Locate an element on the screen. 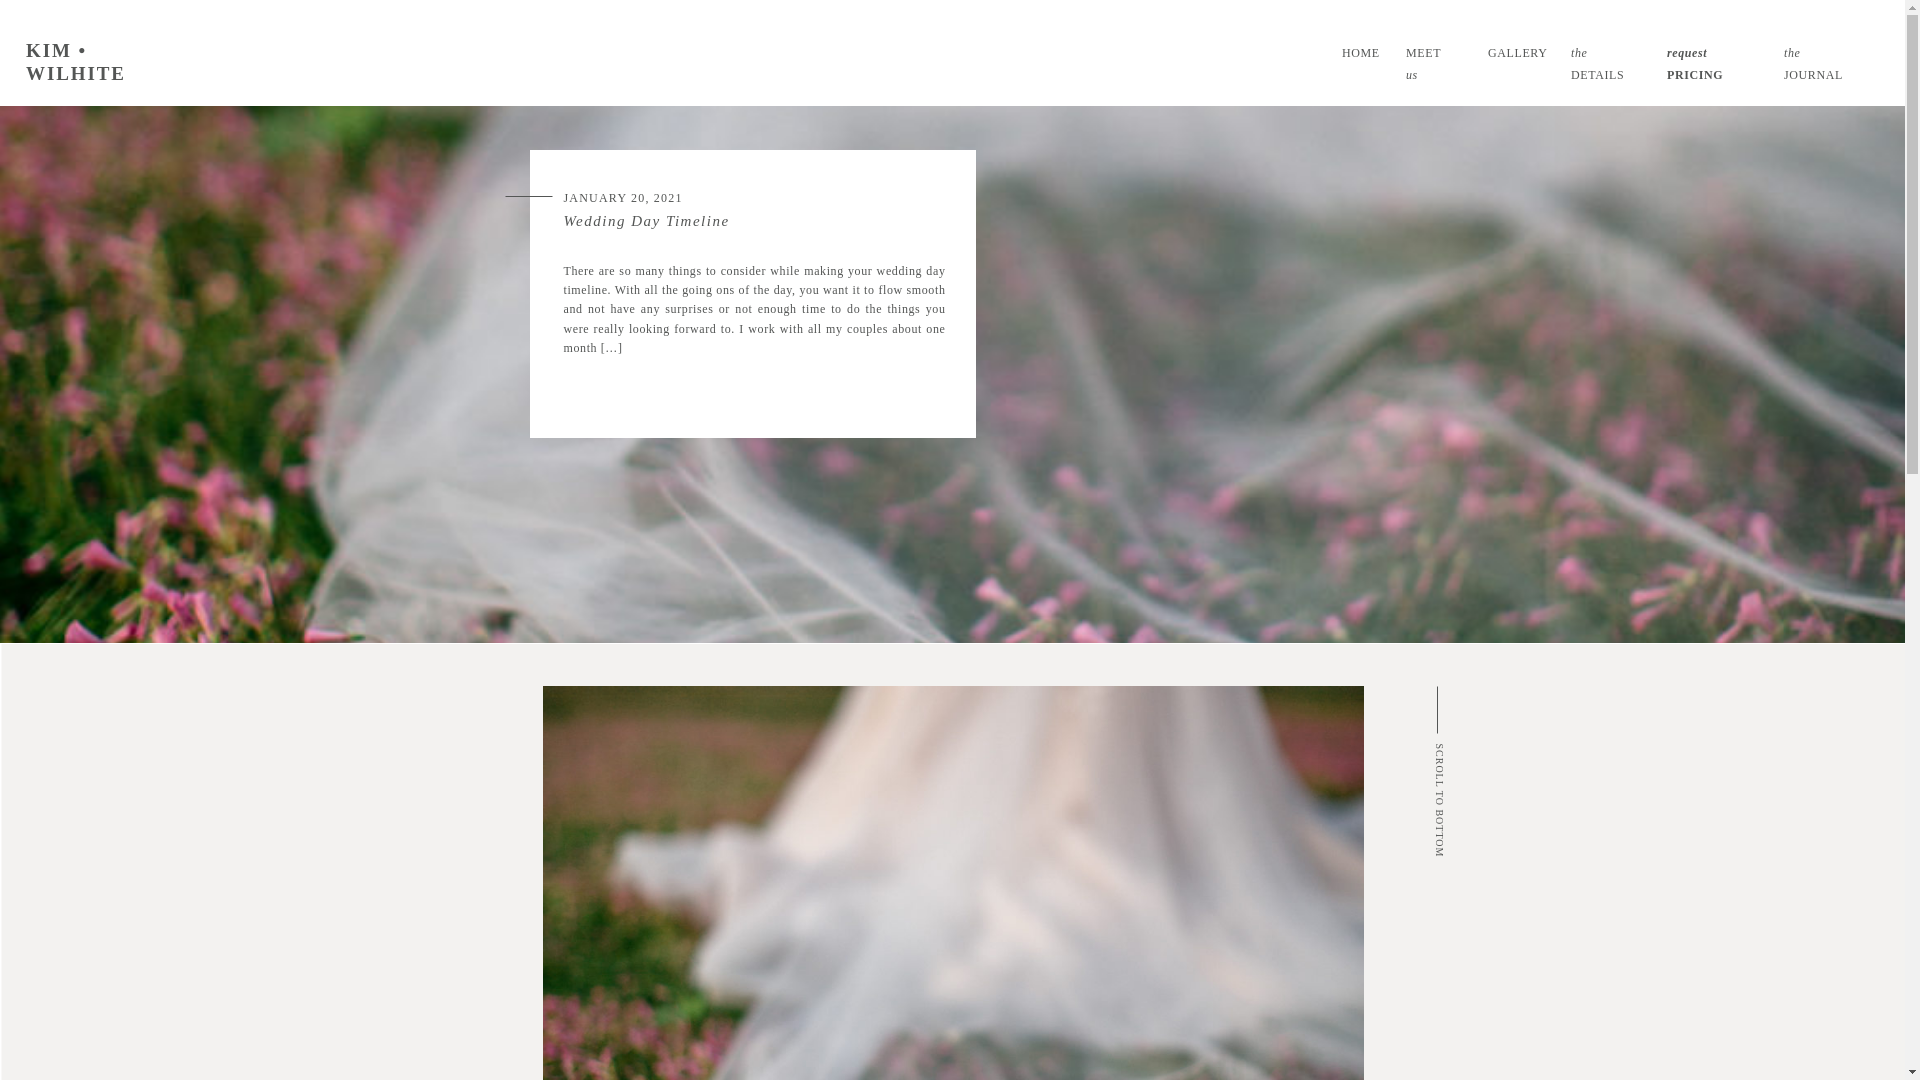 Image resolution: width=1920 pixels, height=1080 pixels. MEET us is located at coordinates (1430, 52).